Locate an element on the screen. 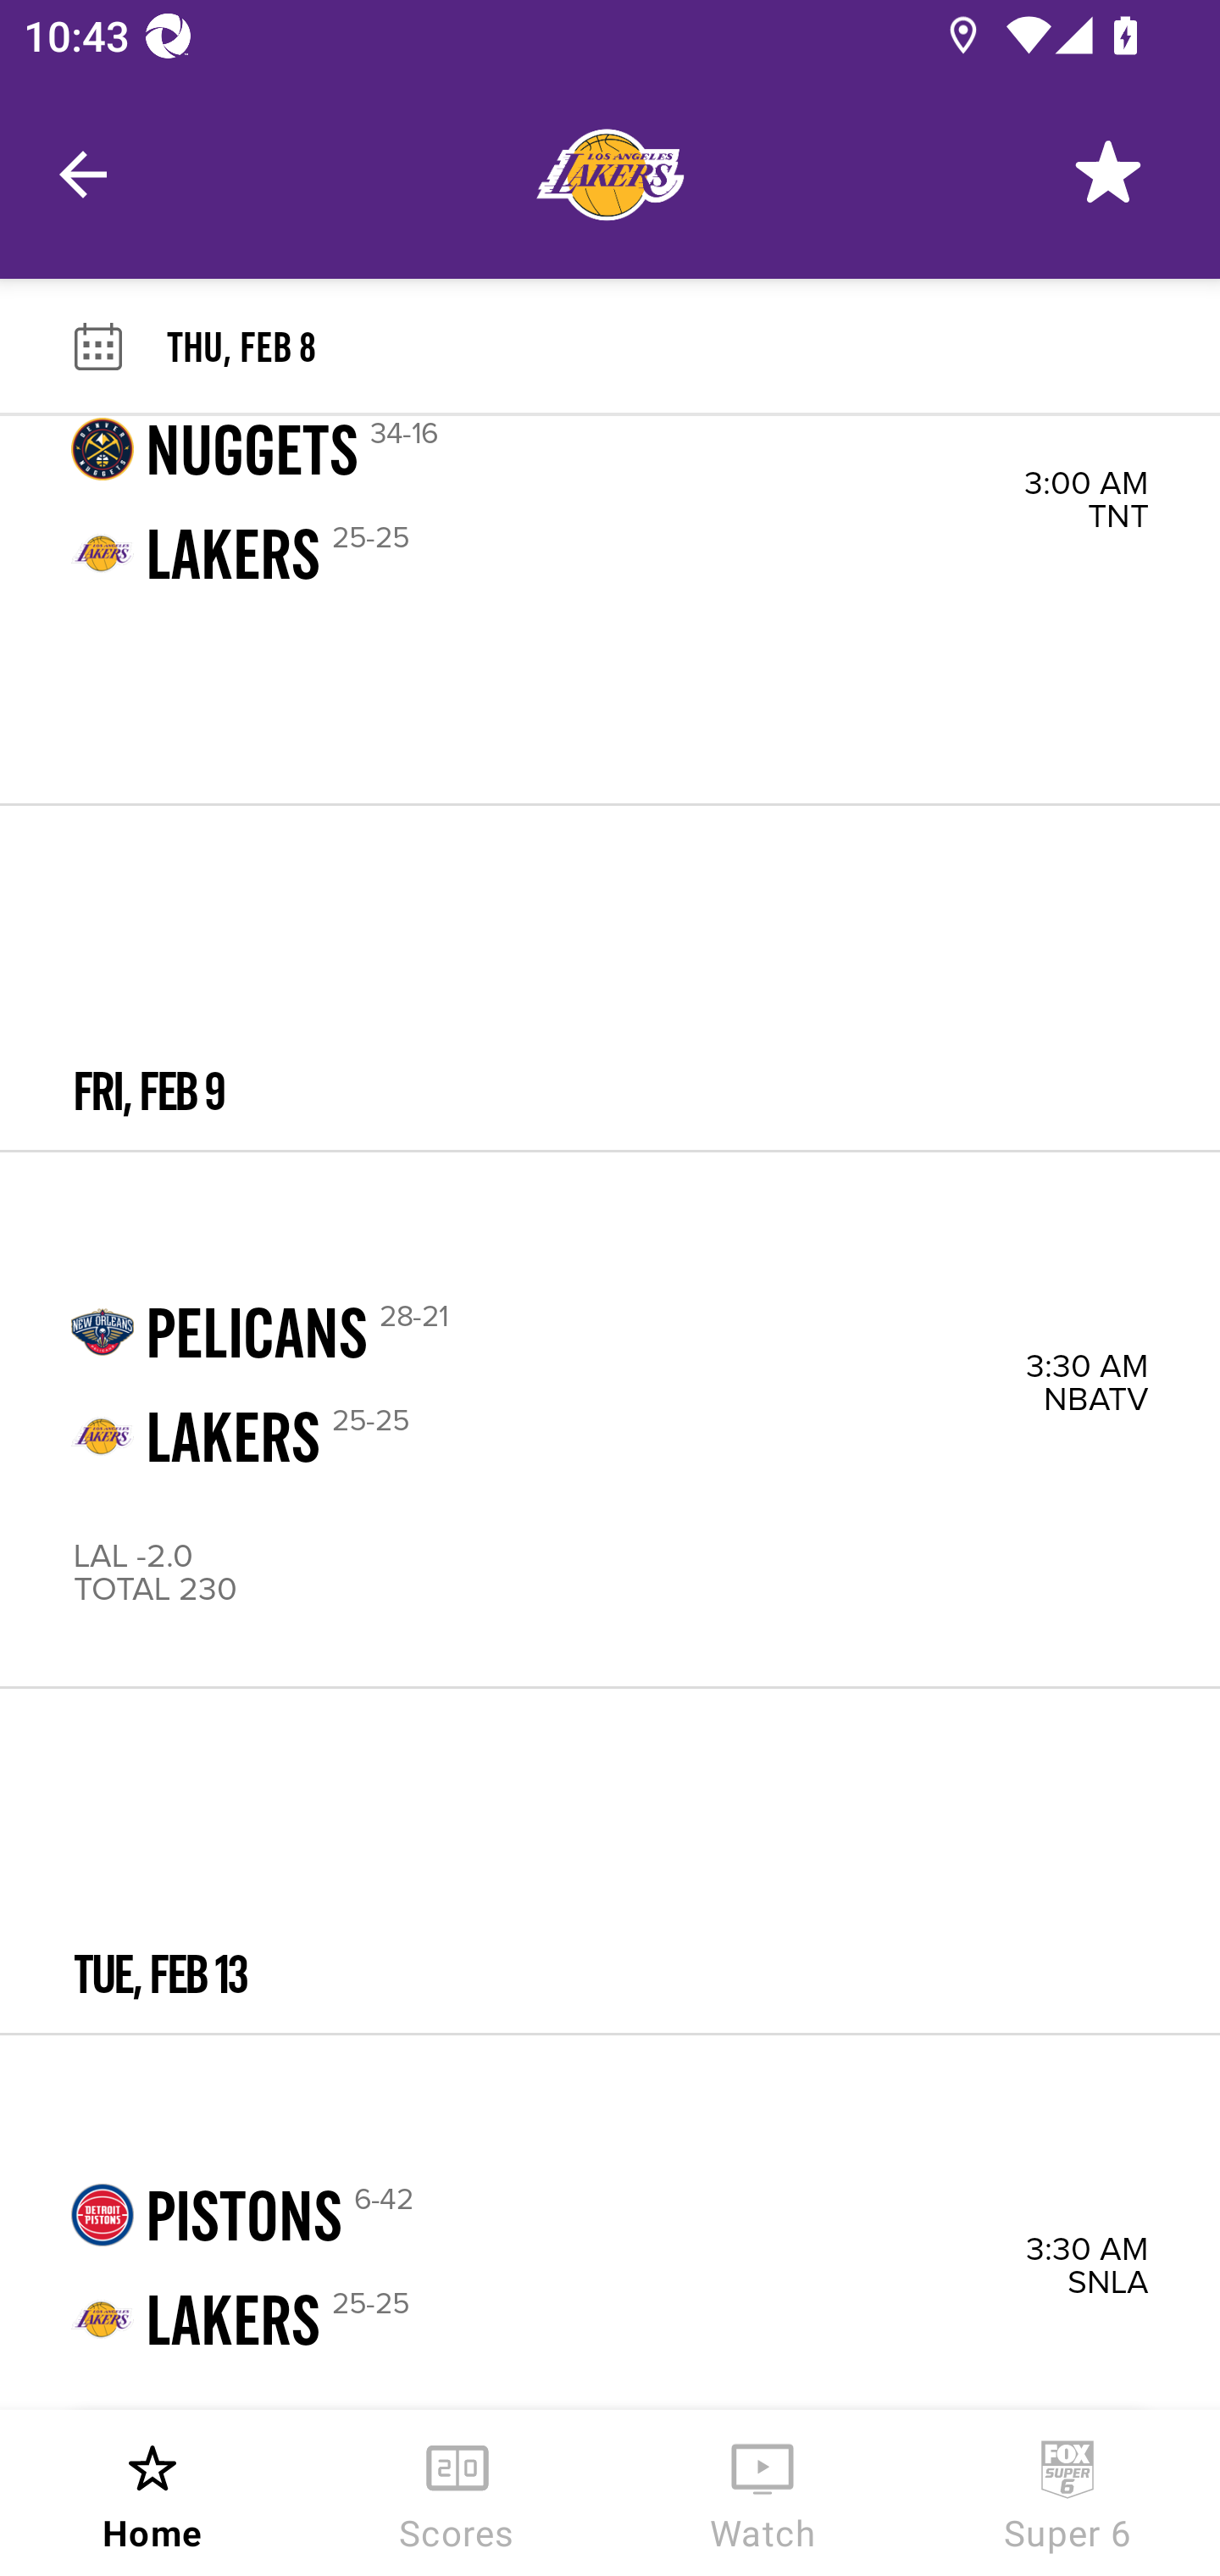 The image size is (1220, 2576). Watch is located at coordinates (762, 2493).